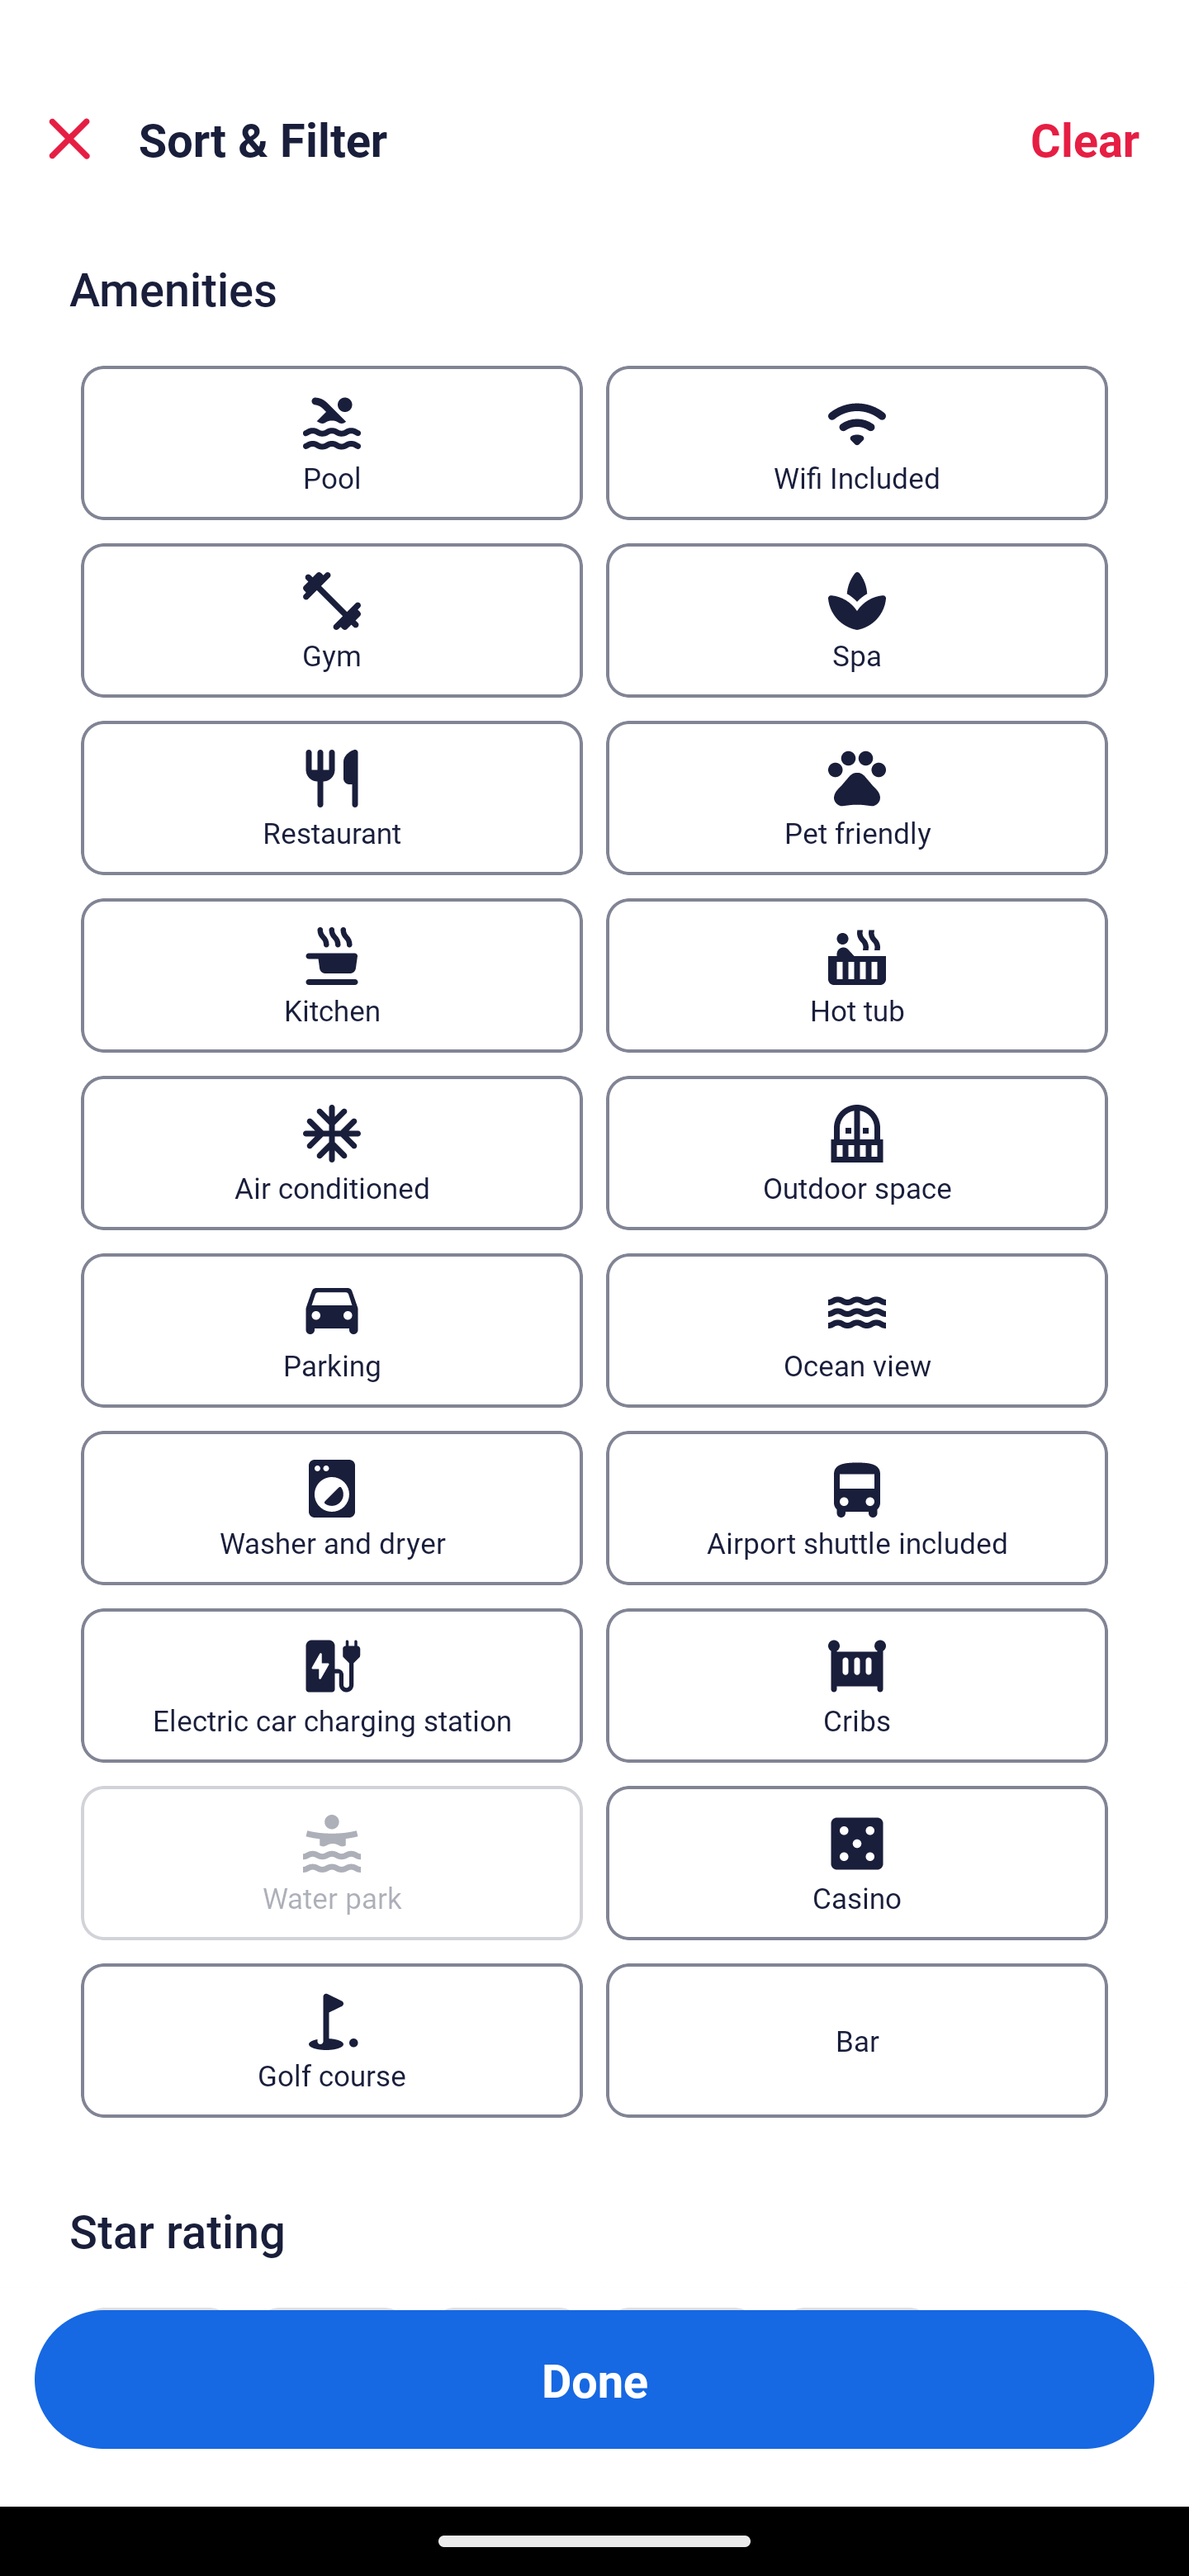 The width and height of the screenshot is (1189, 2576). Describe the element at coordinates (331, 2039) in the screenshot. I see `Golf course` at that location.